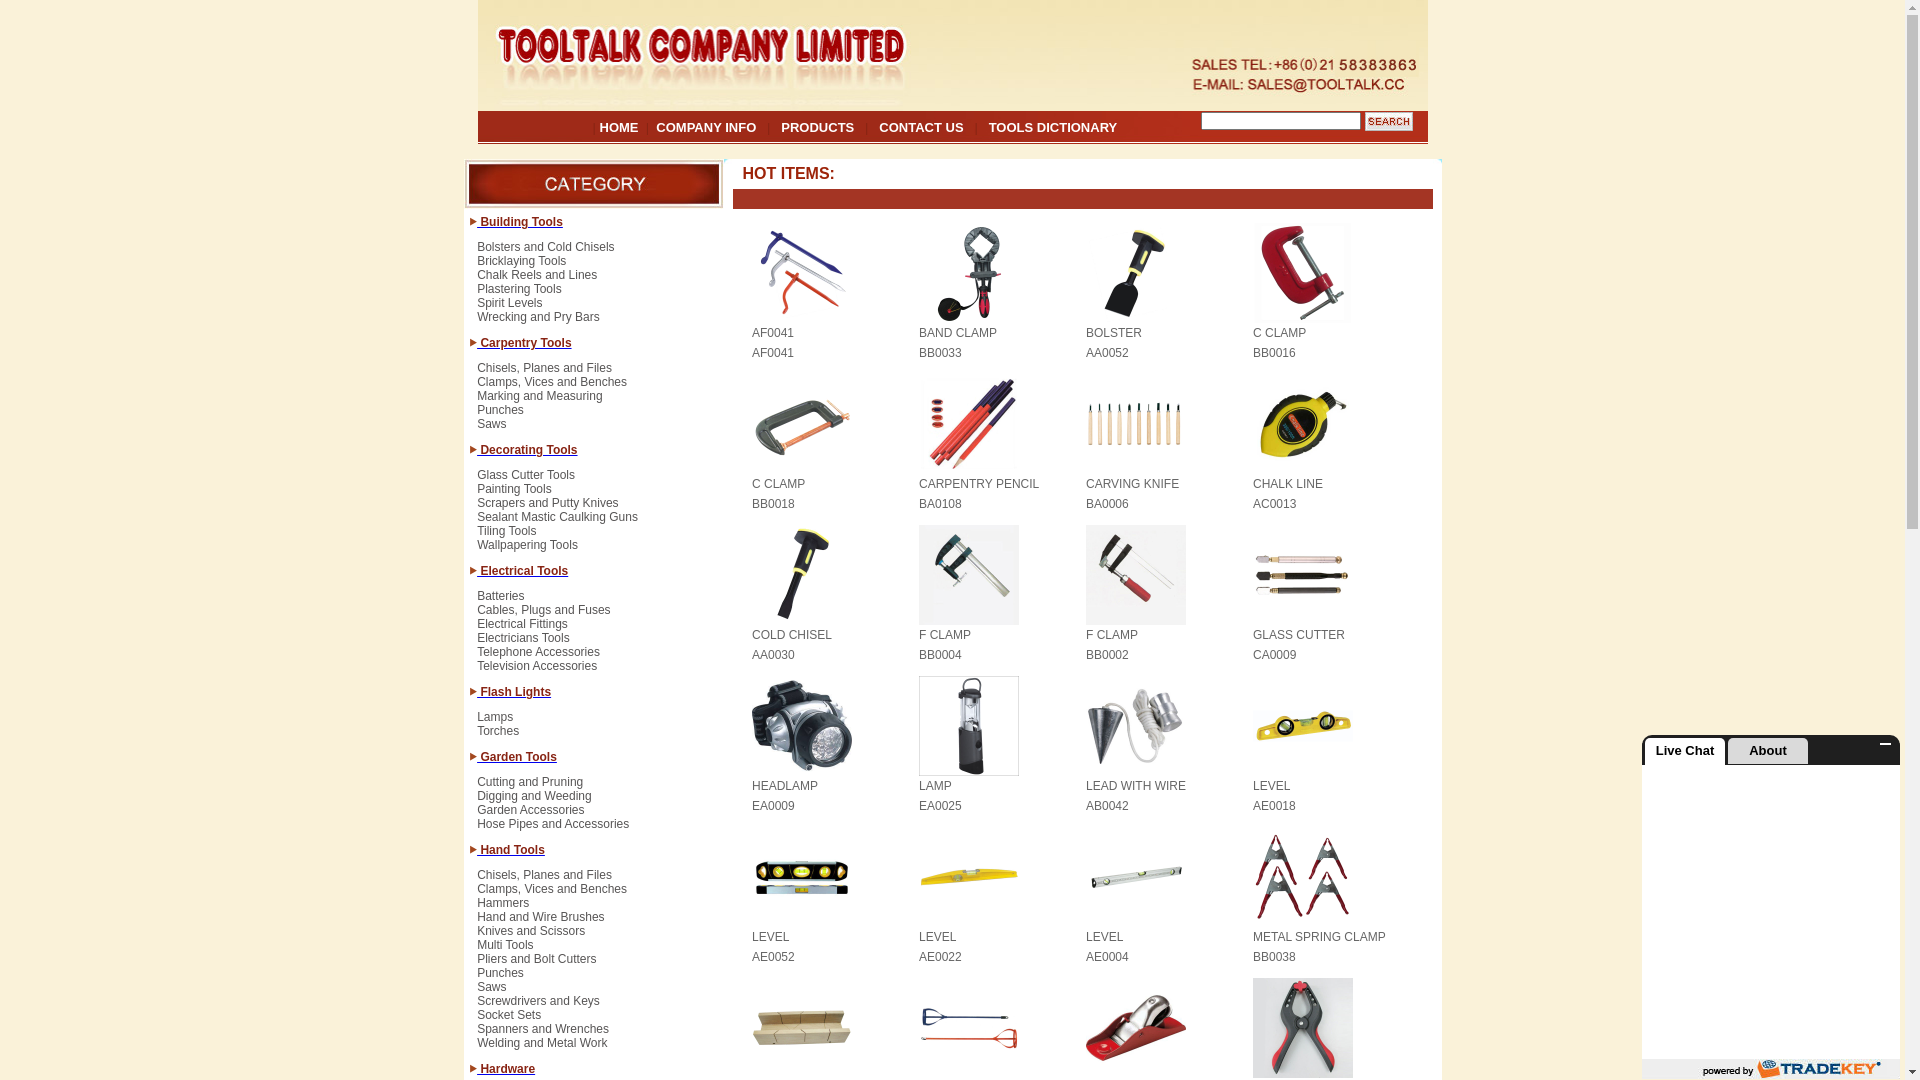 Image resolution: width=1920 pixels, height=1080 pixels. Describe the element at coordinates (510, 310) in the screenshot. I see `Spirit Levels` at that location.